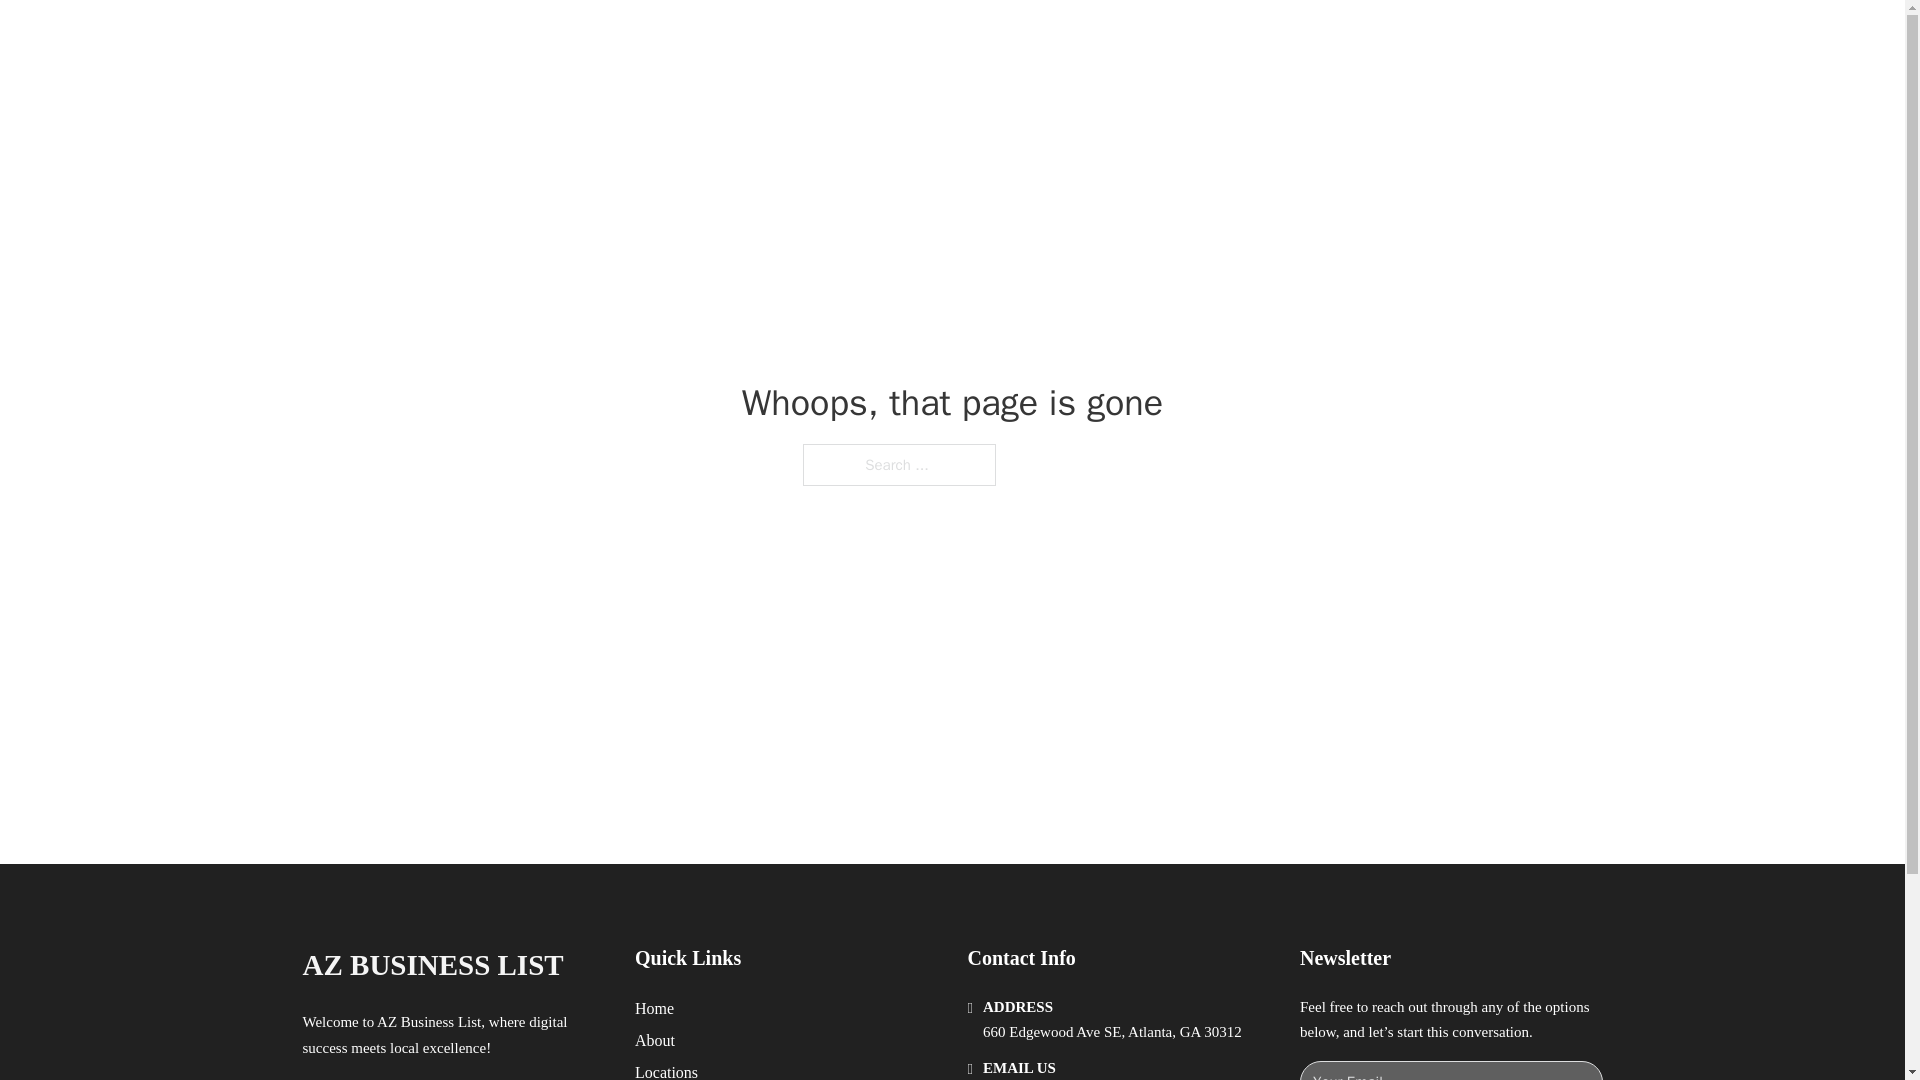 This screenshot has height=1080, width=1920. What do you see at coordinates (432, 965) in the screenshot?
I see `AZ BUSINESS LIST` at bounding box center [432, 965].